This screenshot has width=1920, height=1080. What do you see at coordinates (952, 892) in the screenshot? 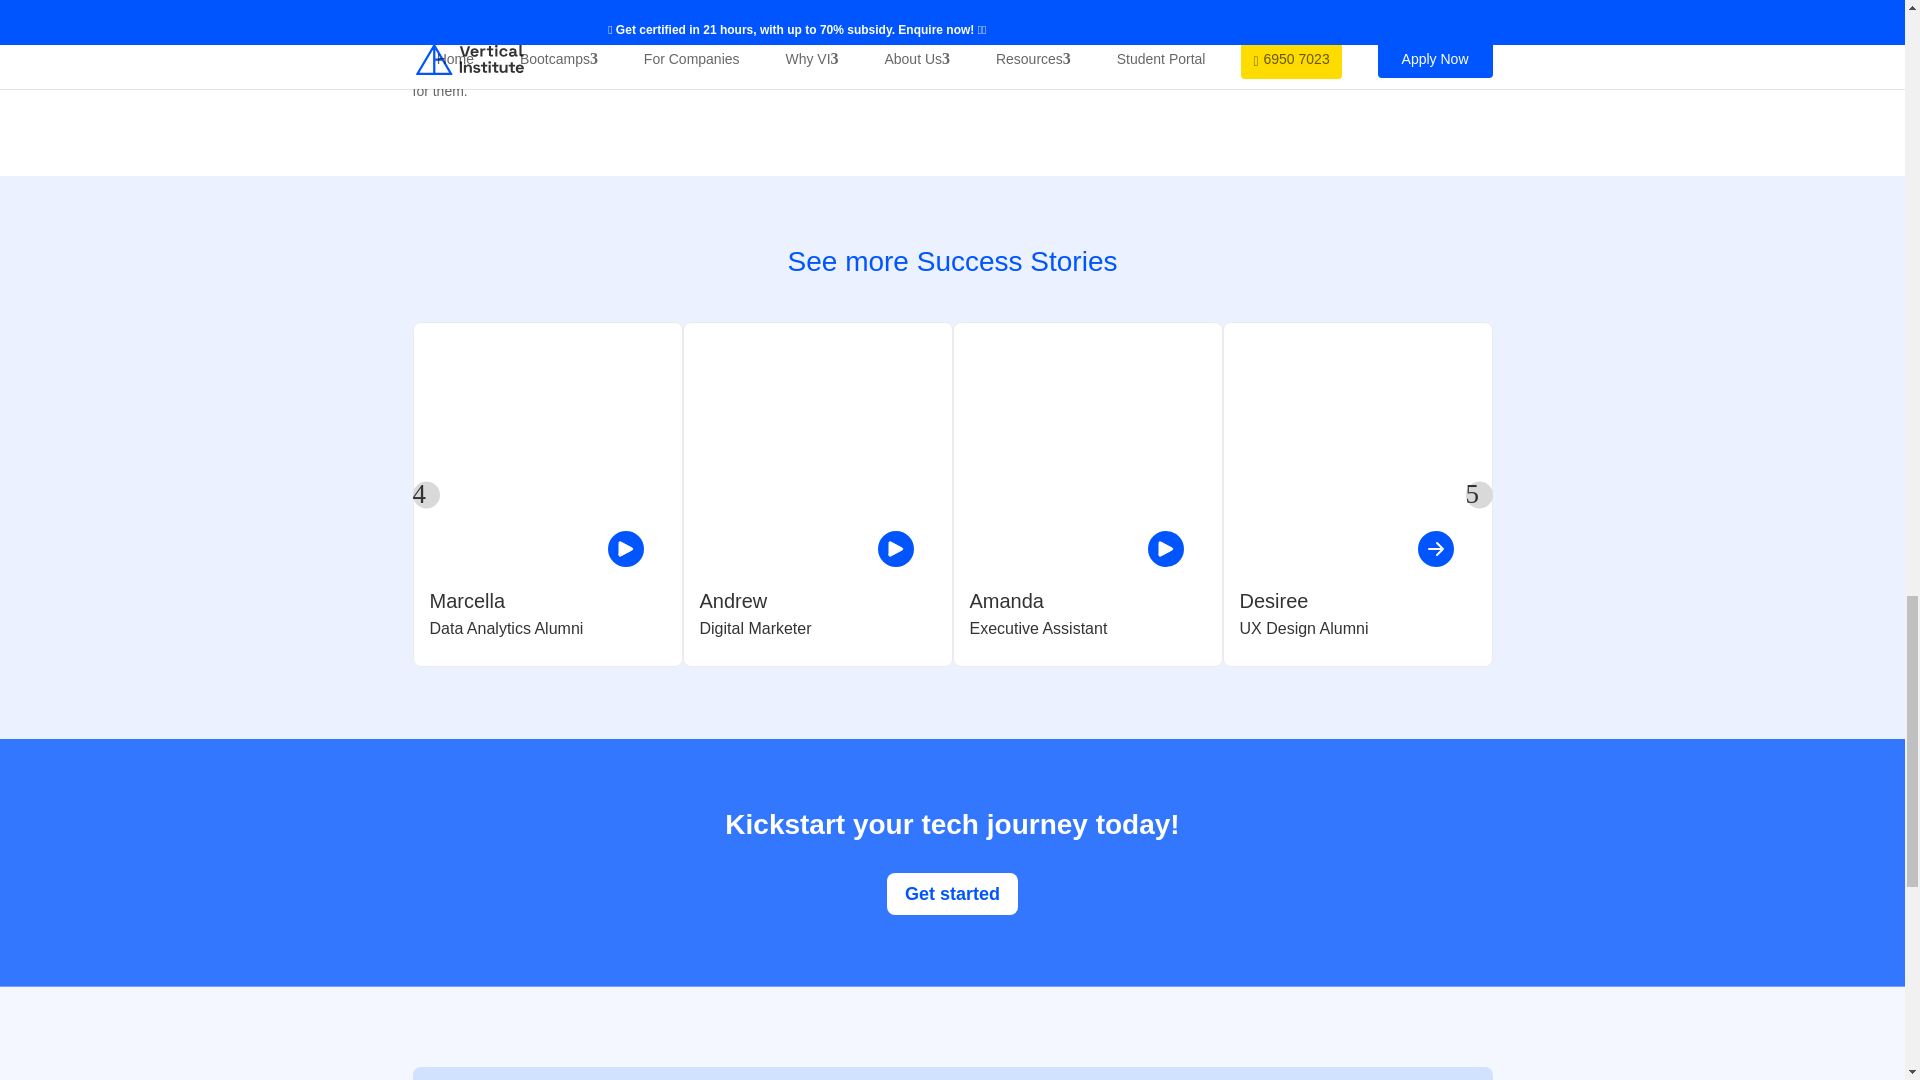
I see `Get started` at bounding box center [952, 892].